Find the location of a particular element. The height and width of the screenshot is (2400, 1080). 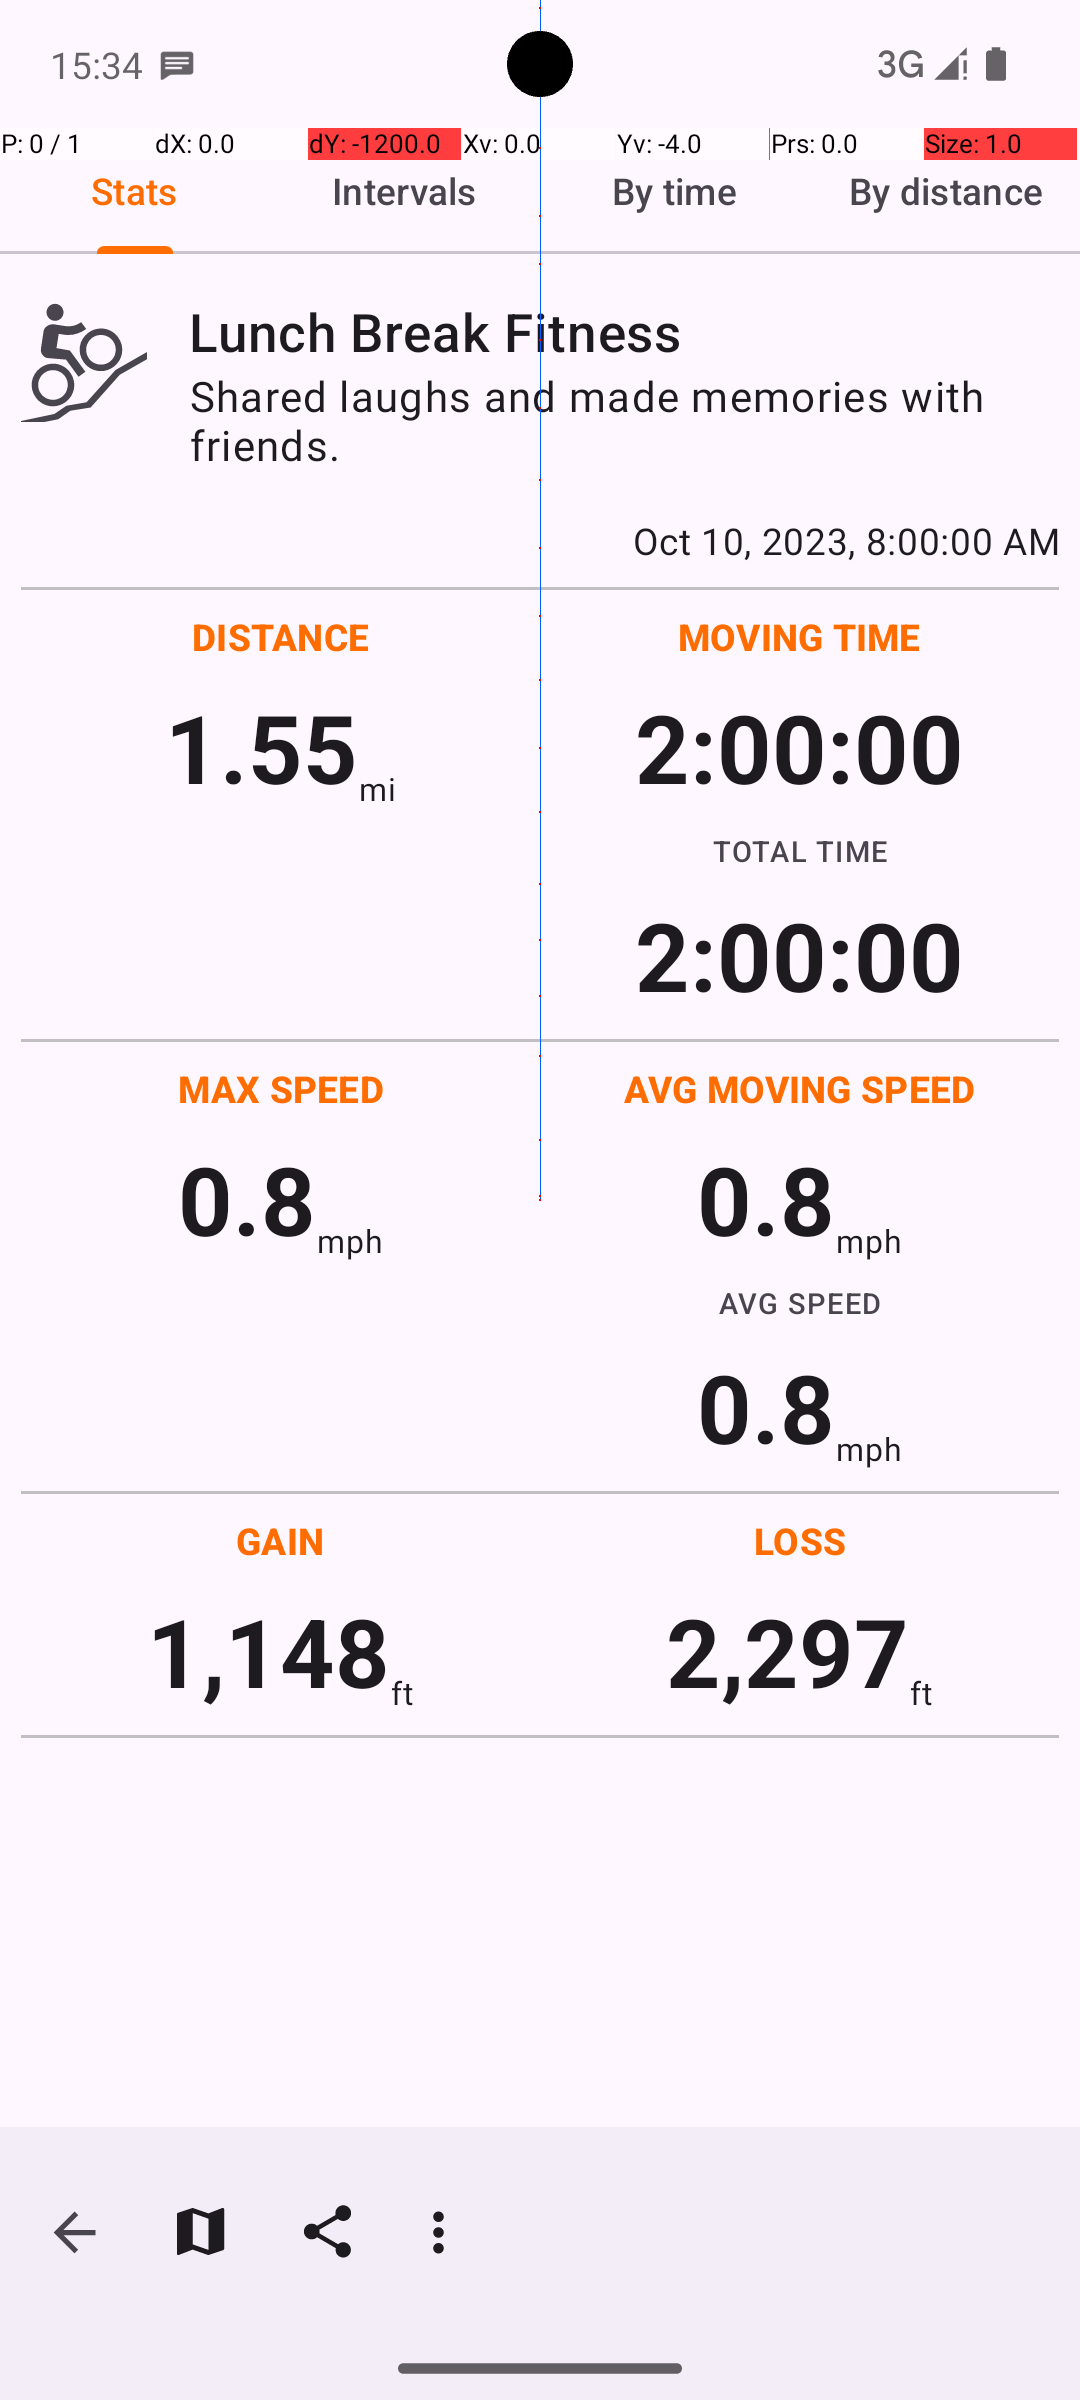

mi is located at coordinates (378, 788).